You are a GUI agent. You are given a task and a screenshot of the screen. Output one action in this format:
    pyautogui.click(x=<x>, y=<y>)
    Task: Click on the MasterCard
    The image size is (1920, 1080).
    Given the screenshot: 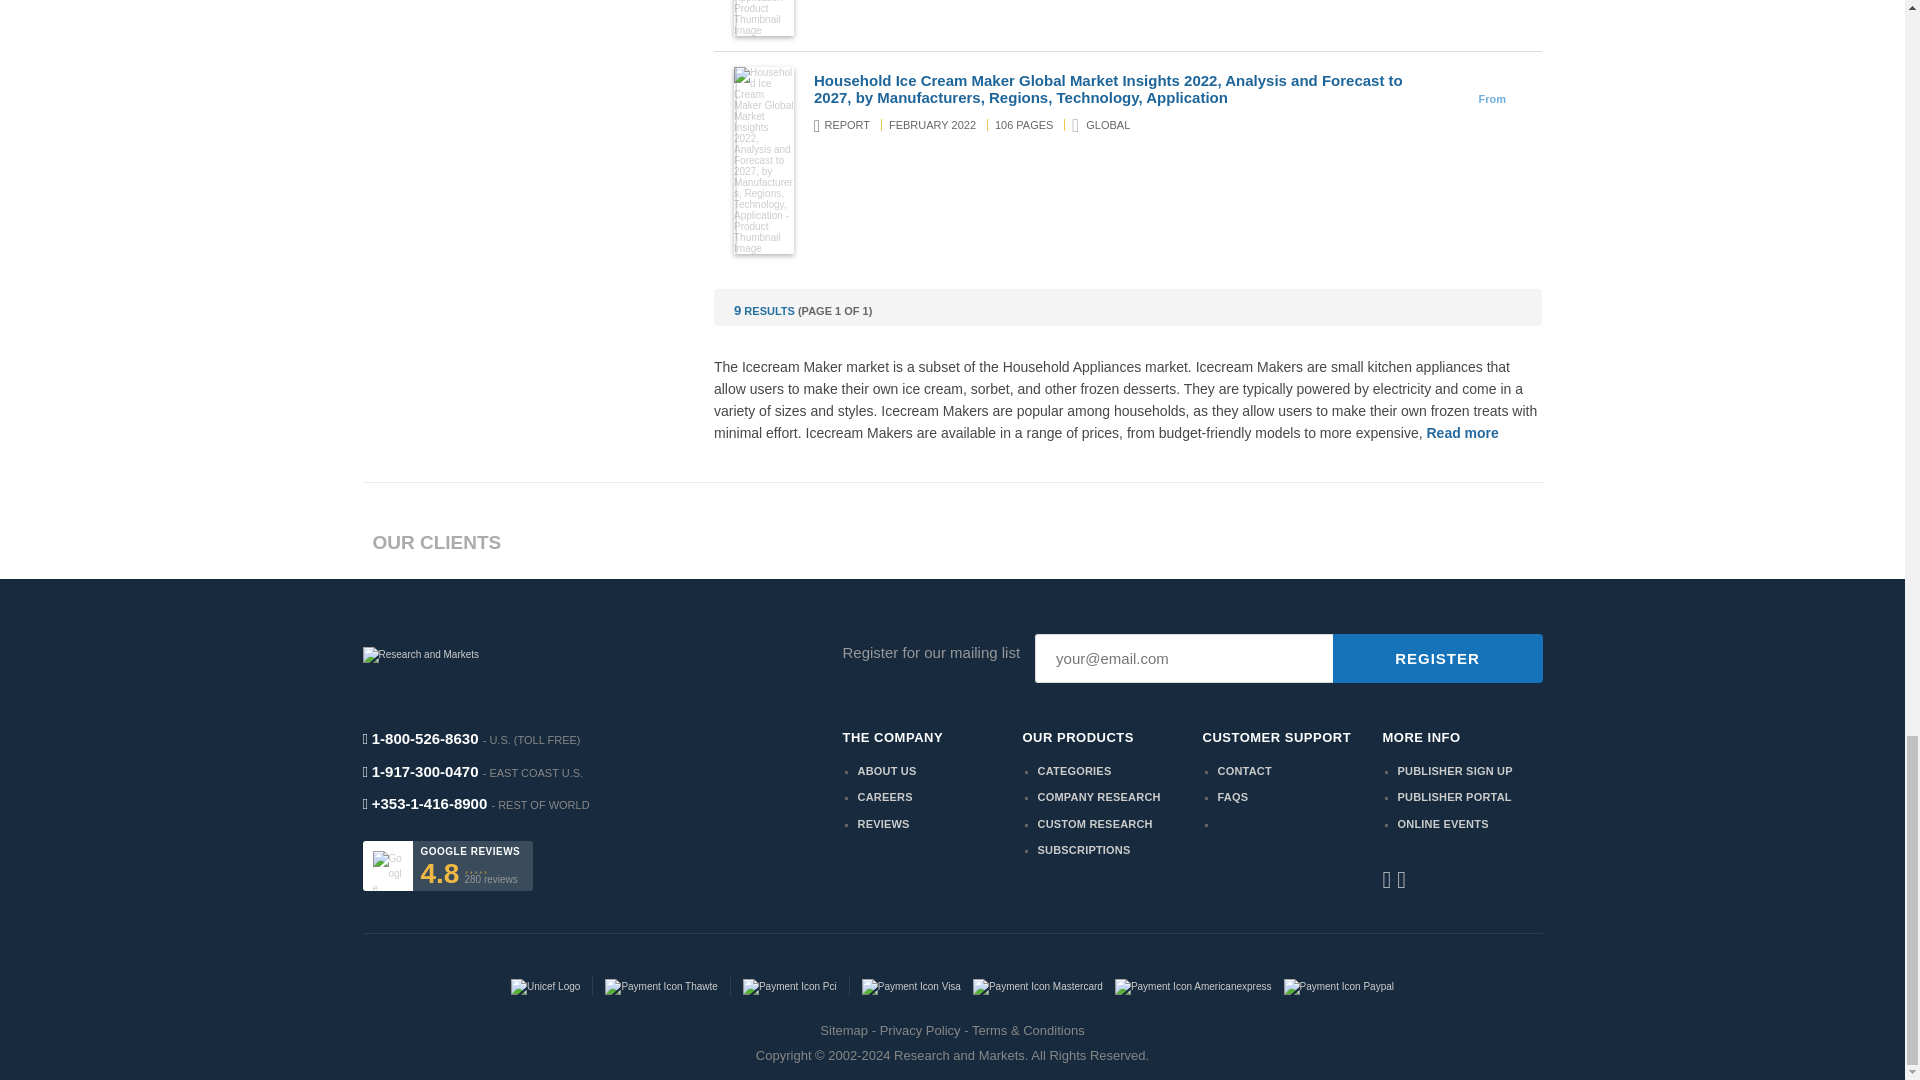 What is the action you would take?
    pyautogui.click(x=1038, y=985)
    